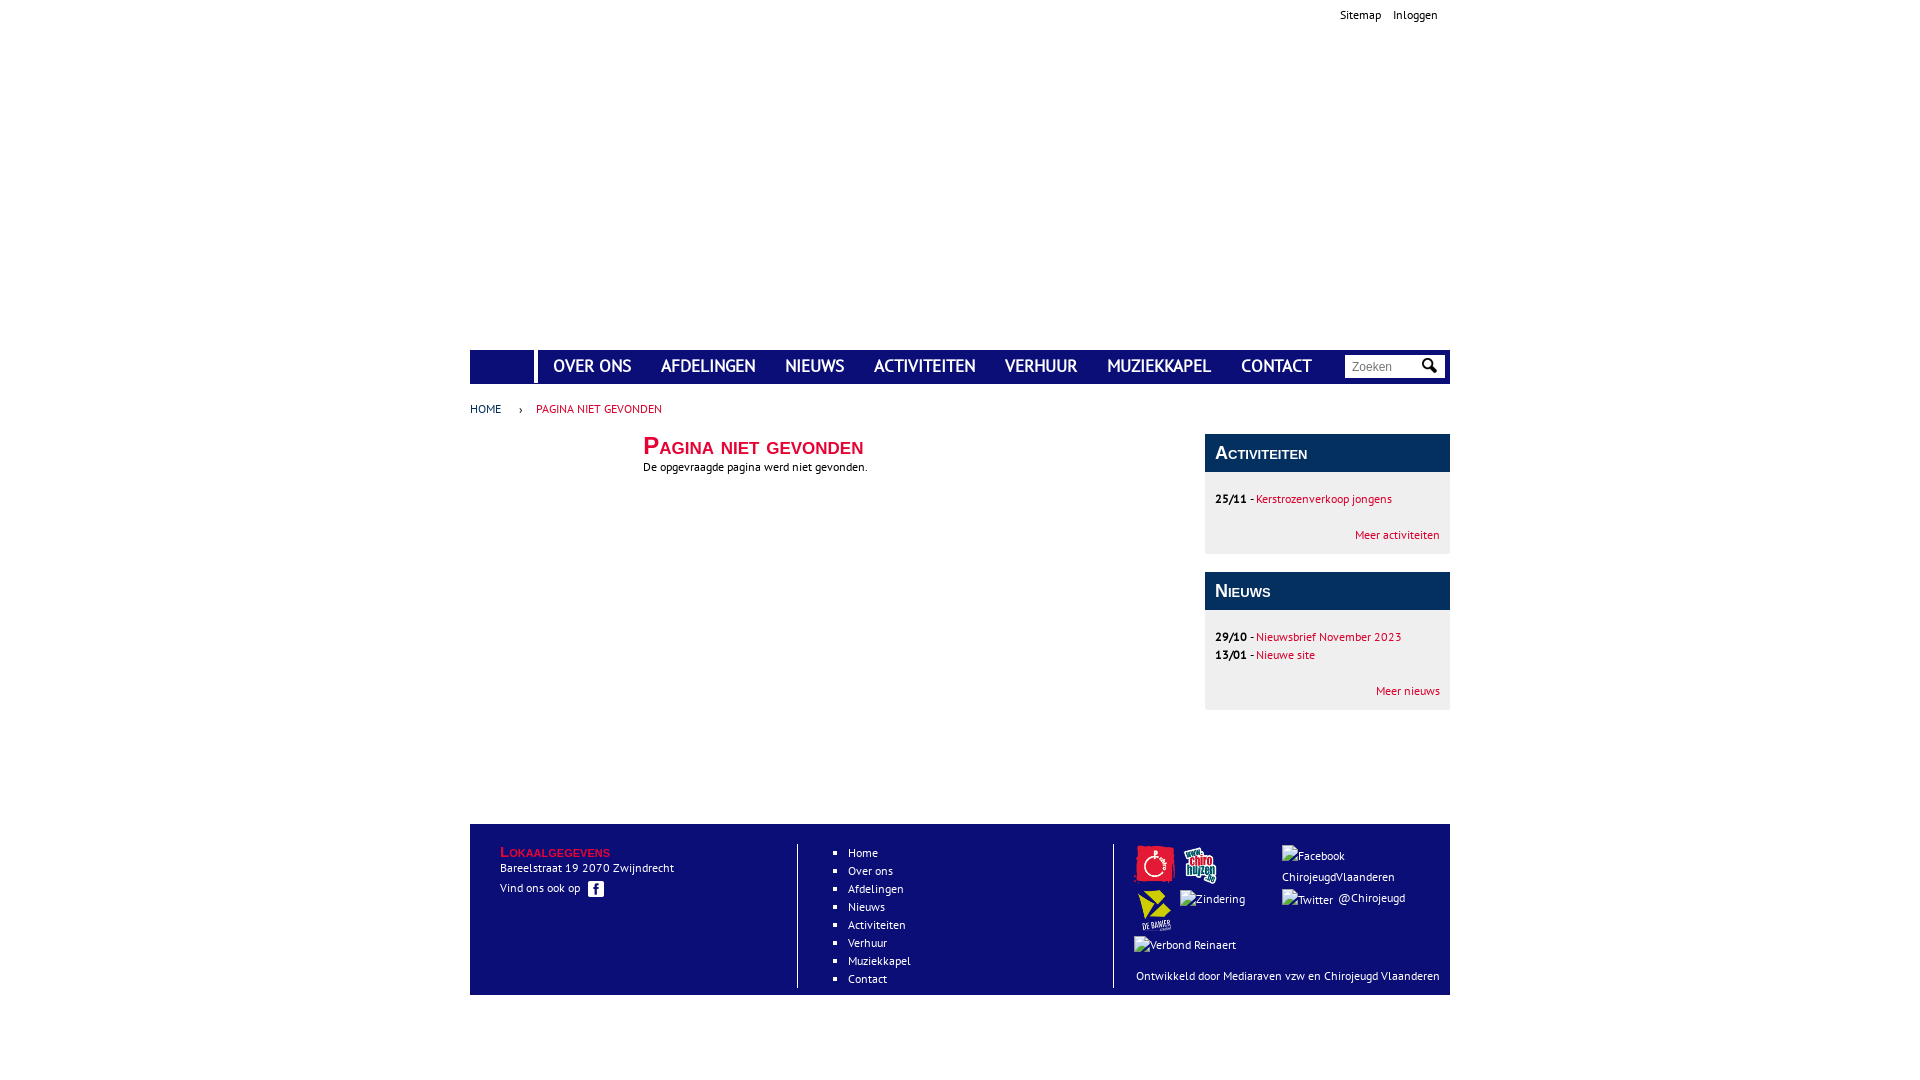 This screenshot has height=1080, width=1920. What do you see at coordinates (880, 960) in the screenshot?
I see `Muziekkapel` at bounding box center [880, 960].